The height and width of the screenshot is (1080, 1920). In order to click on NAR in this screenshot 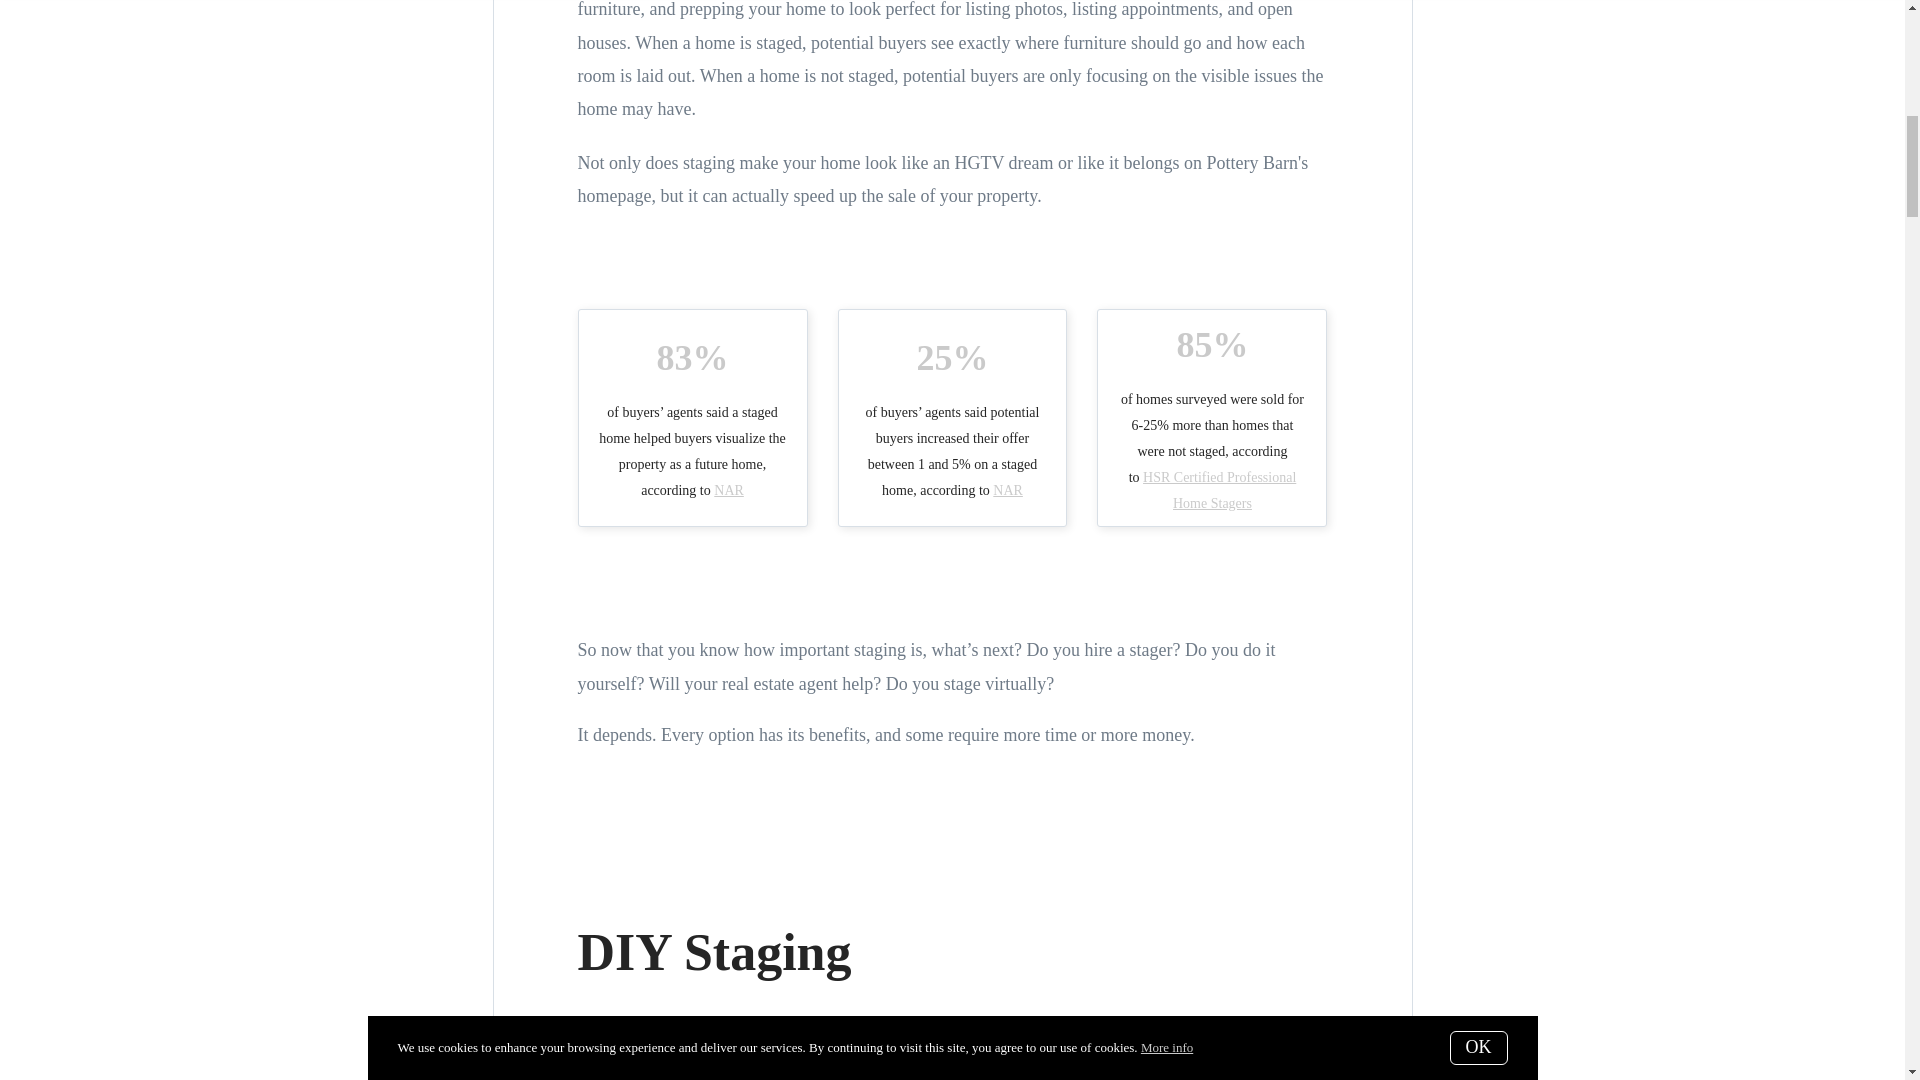, I will do `click(1008, 488)`.